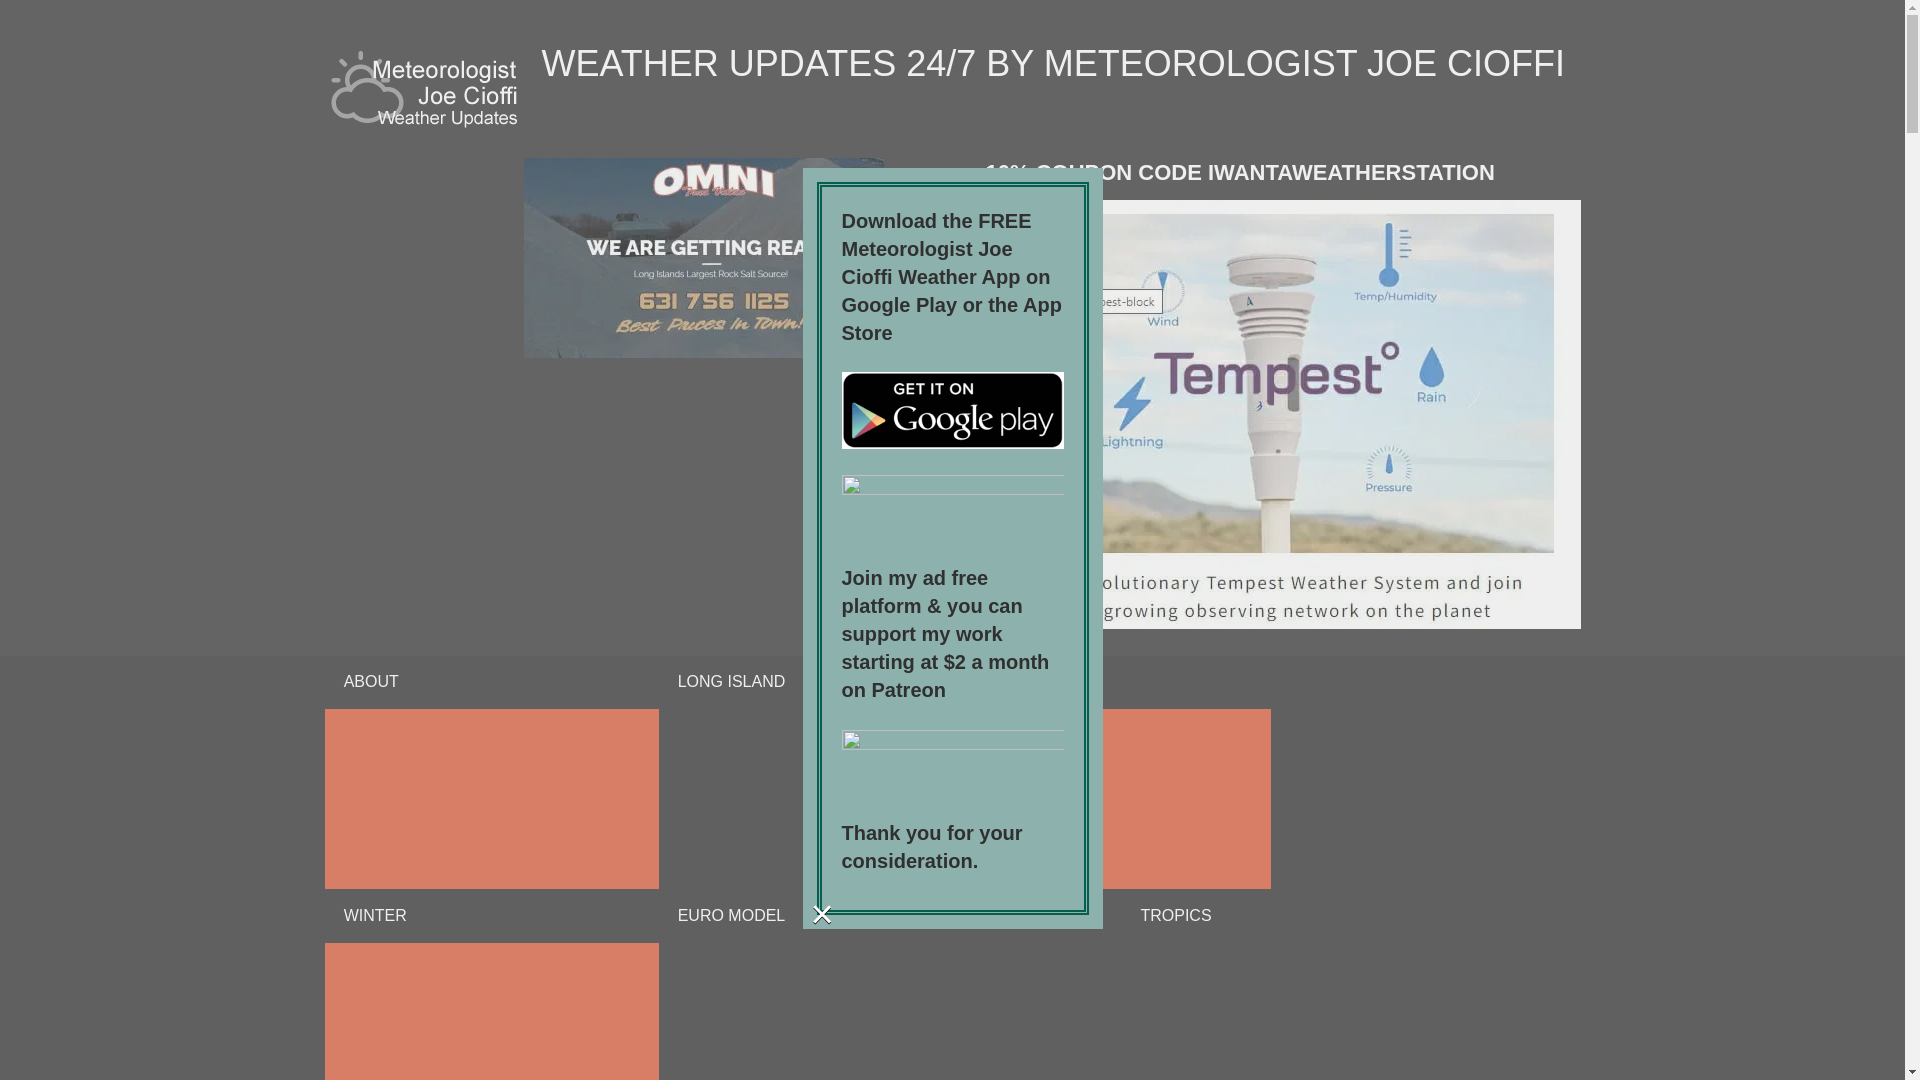 The height and width of the screenshot is (1080, 1920). I want to click on Expand child menu, so click(491, 1011).